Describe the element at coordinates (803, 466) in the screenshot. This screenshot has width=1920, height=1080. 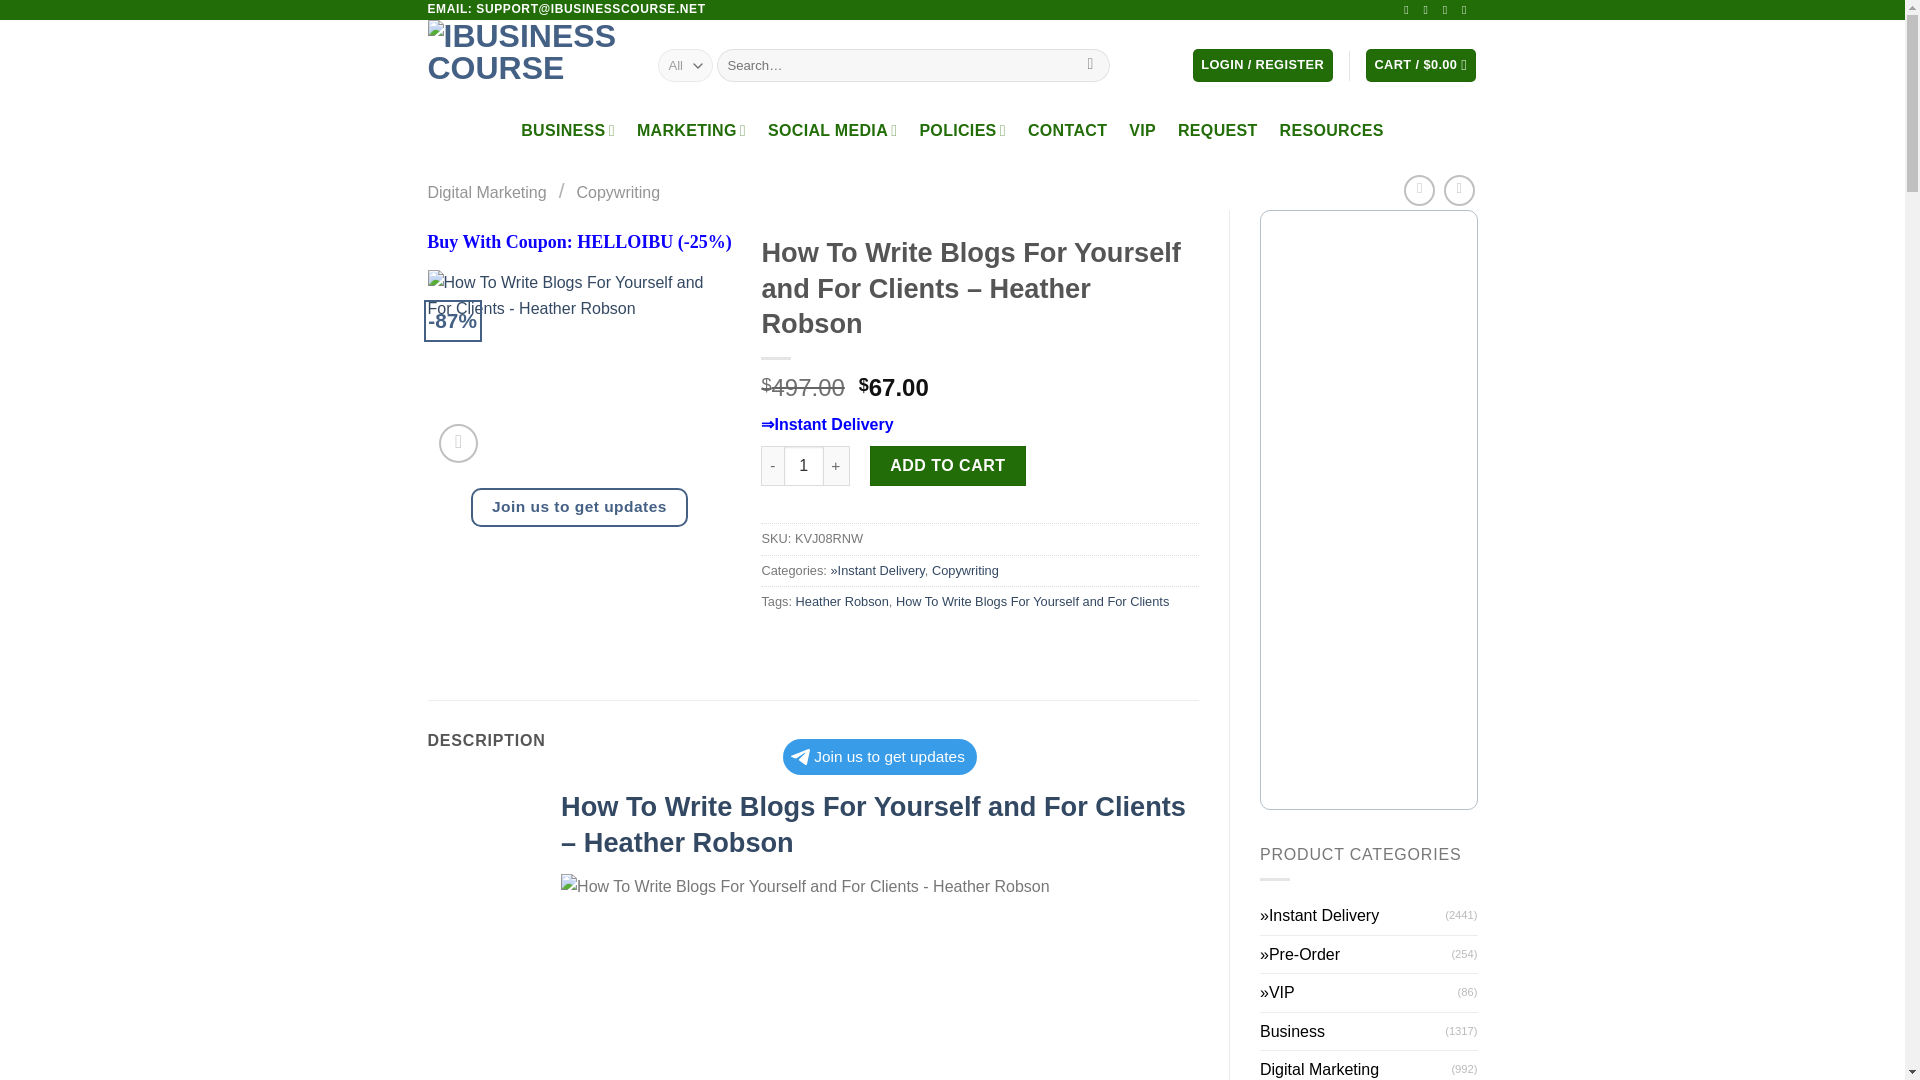
I see `Qty` at that location.